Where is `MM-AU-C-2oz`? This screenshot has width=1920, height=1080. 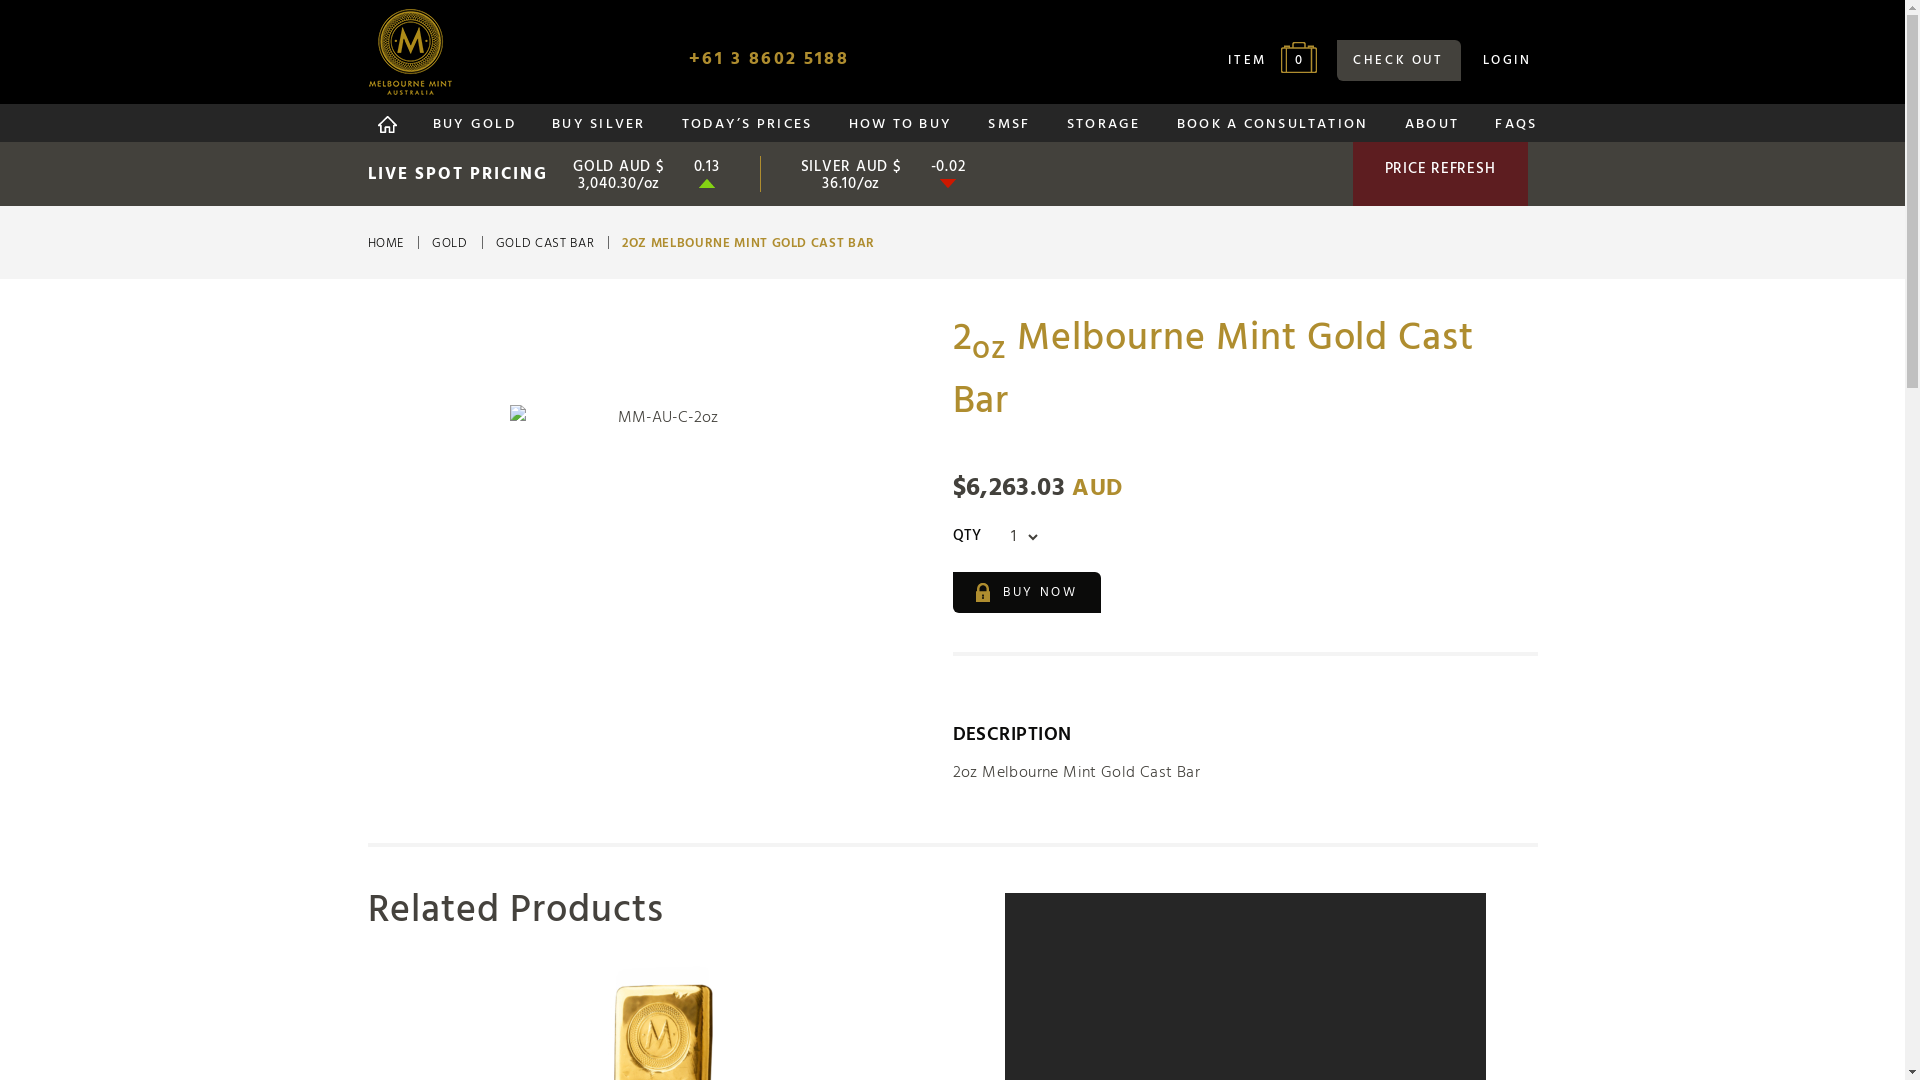 MM-AU-C-2oz is located at coordinates (660, 555).